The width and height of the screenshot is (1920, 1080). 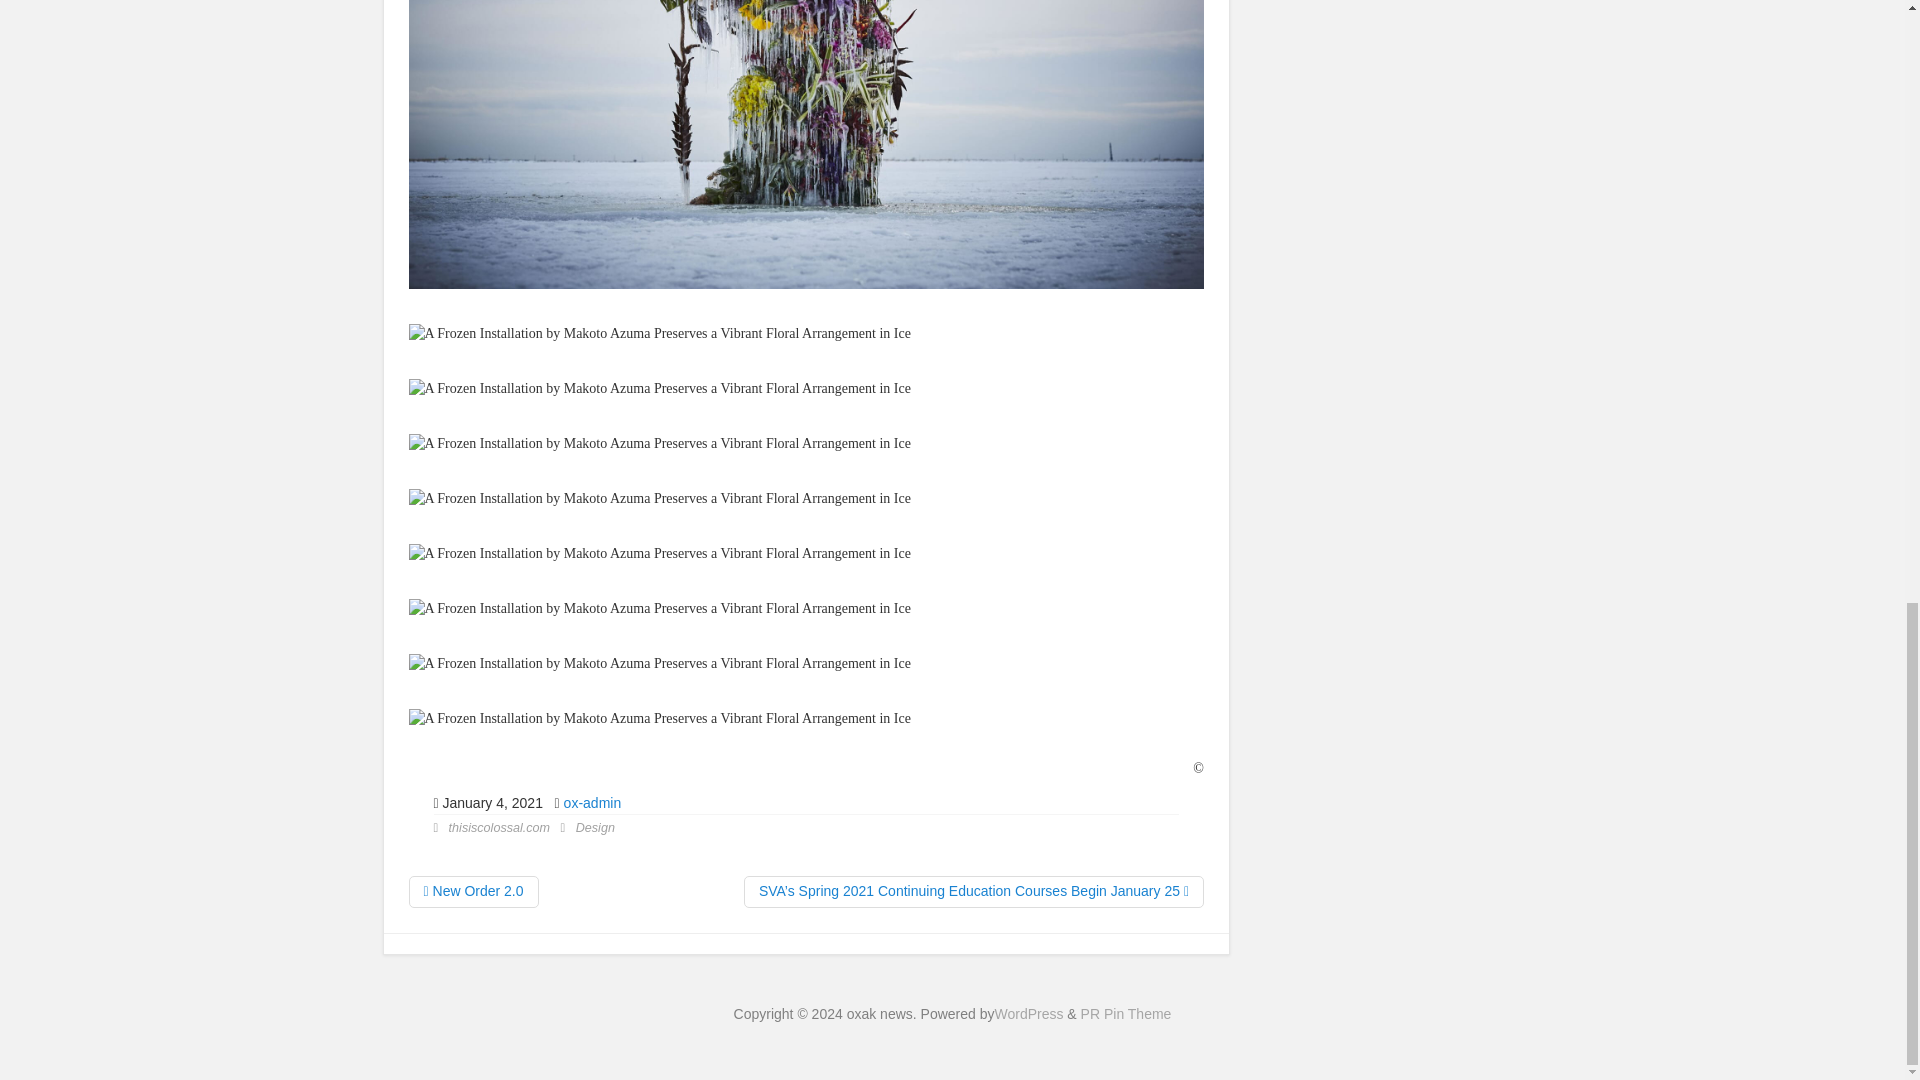 What do you see at coordinates (593, 802) in the screenshot?
I see `Posts by ox-admin` at bounding box center [593, 802].